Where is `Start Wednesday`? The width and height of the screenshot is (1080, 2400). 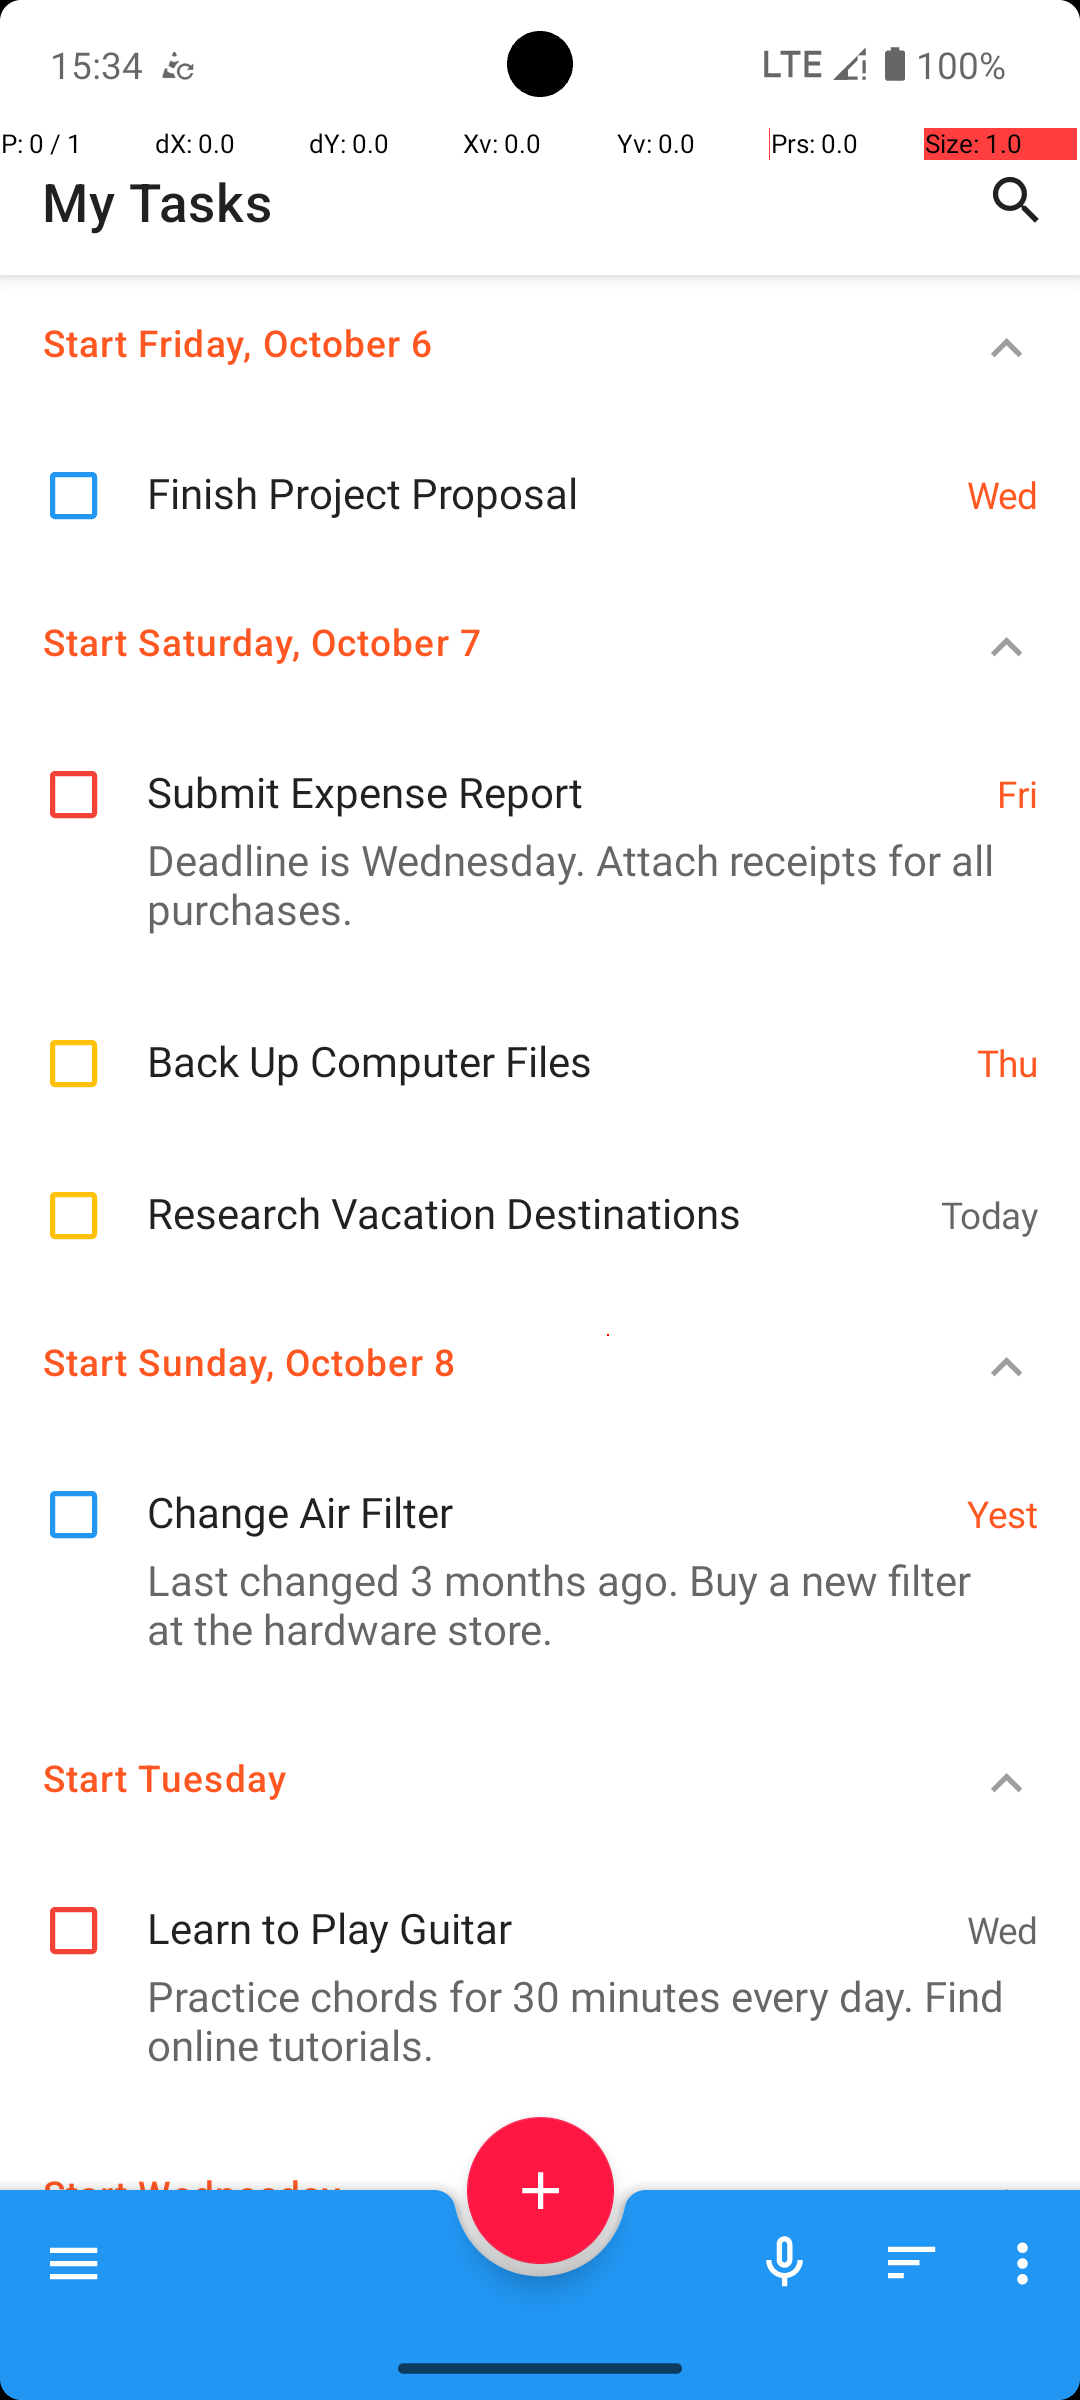 Start Wednesday is located at coordinates (466, 2194).